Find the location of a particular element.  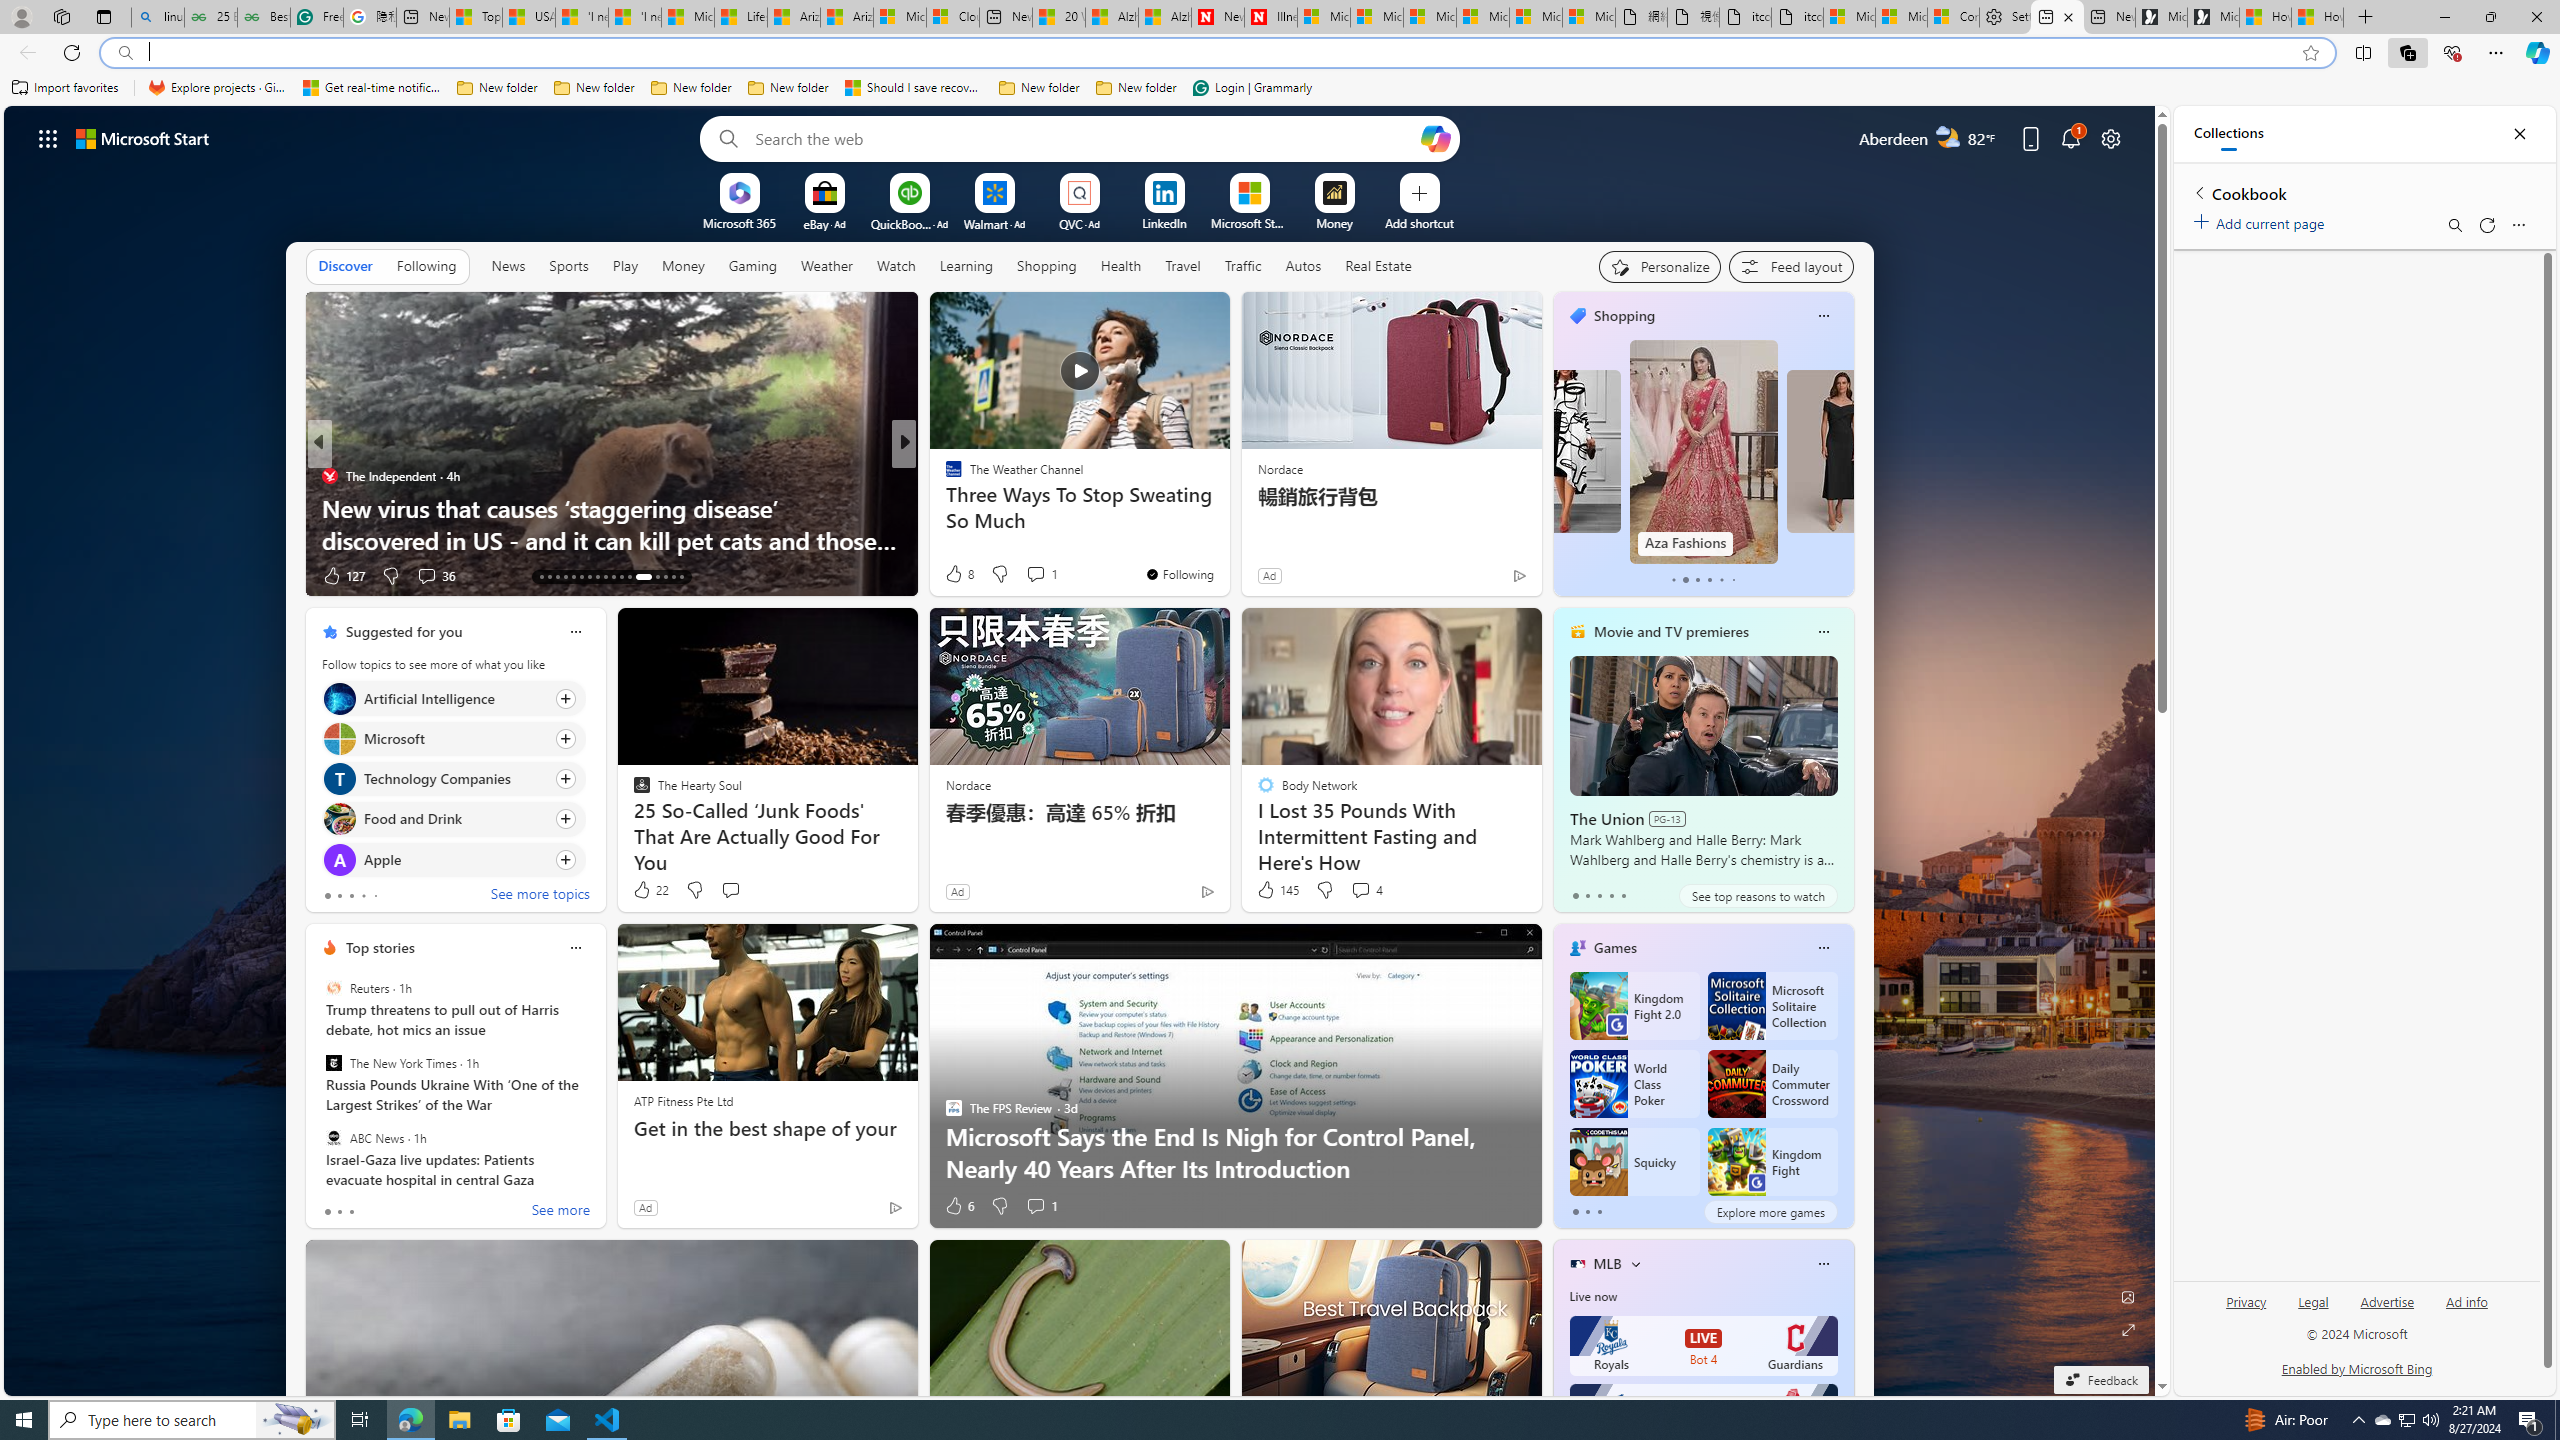

More interests is located at coordinates (1636, 1263).